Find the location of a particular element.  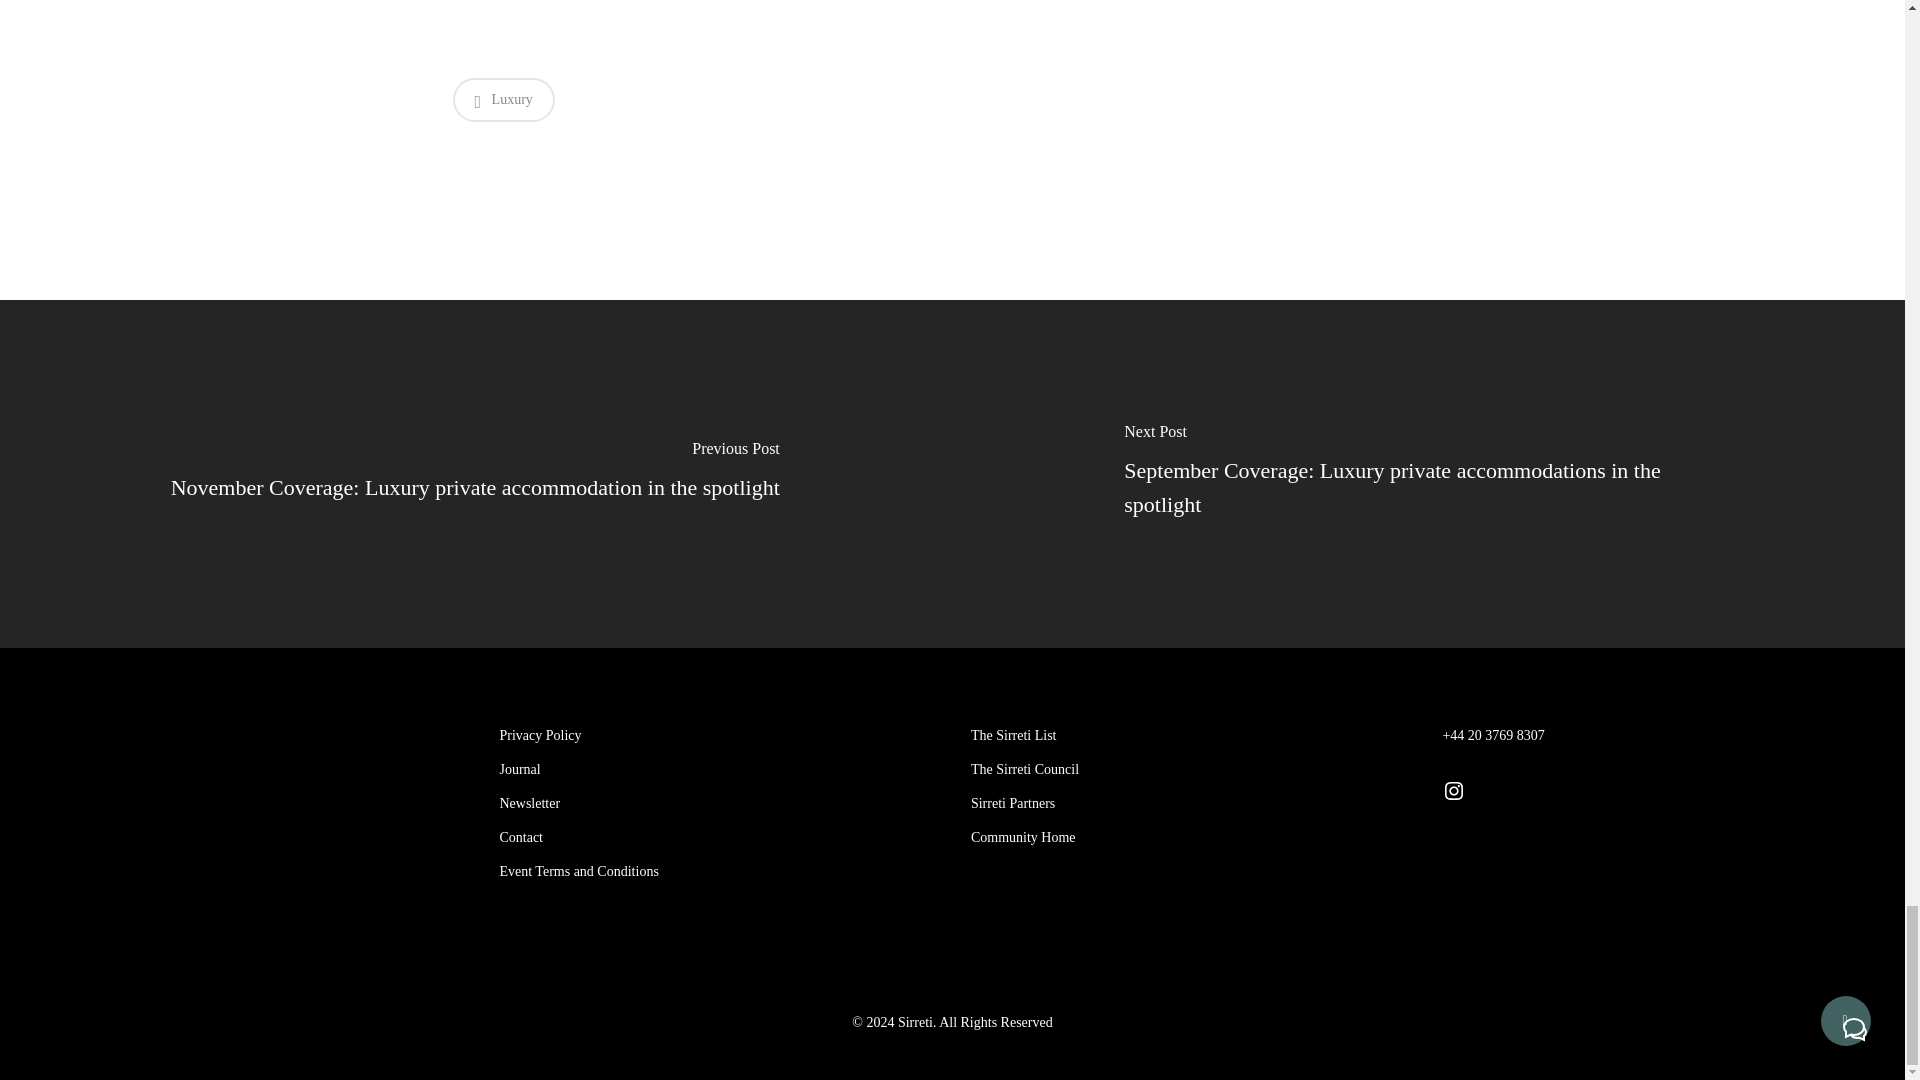

Sirreti Partners is located at coordinates (1188, 803).